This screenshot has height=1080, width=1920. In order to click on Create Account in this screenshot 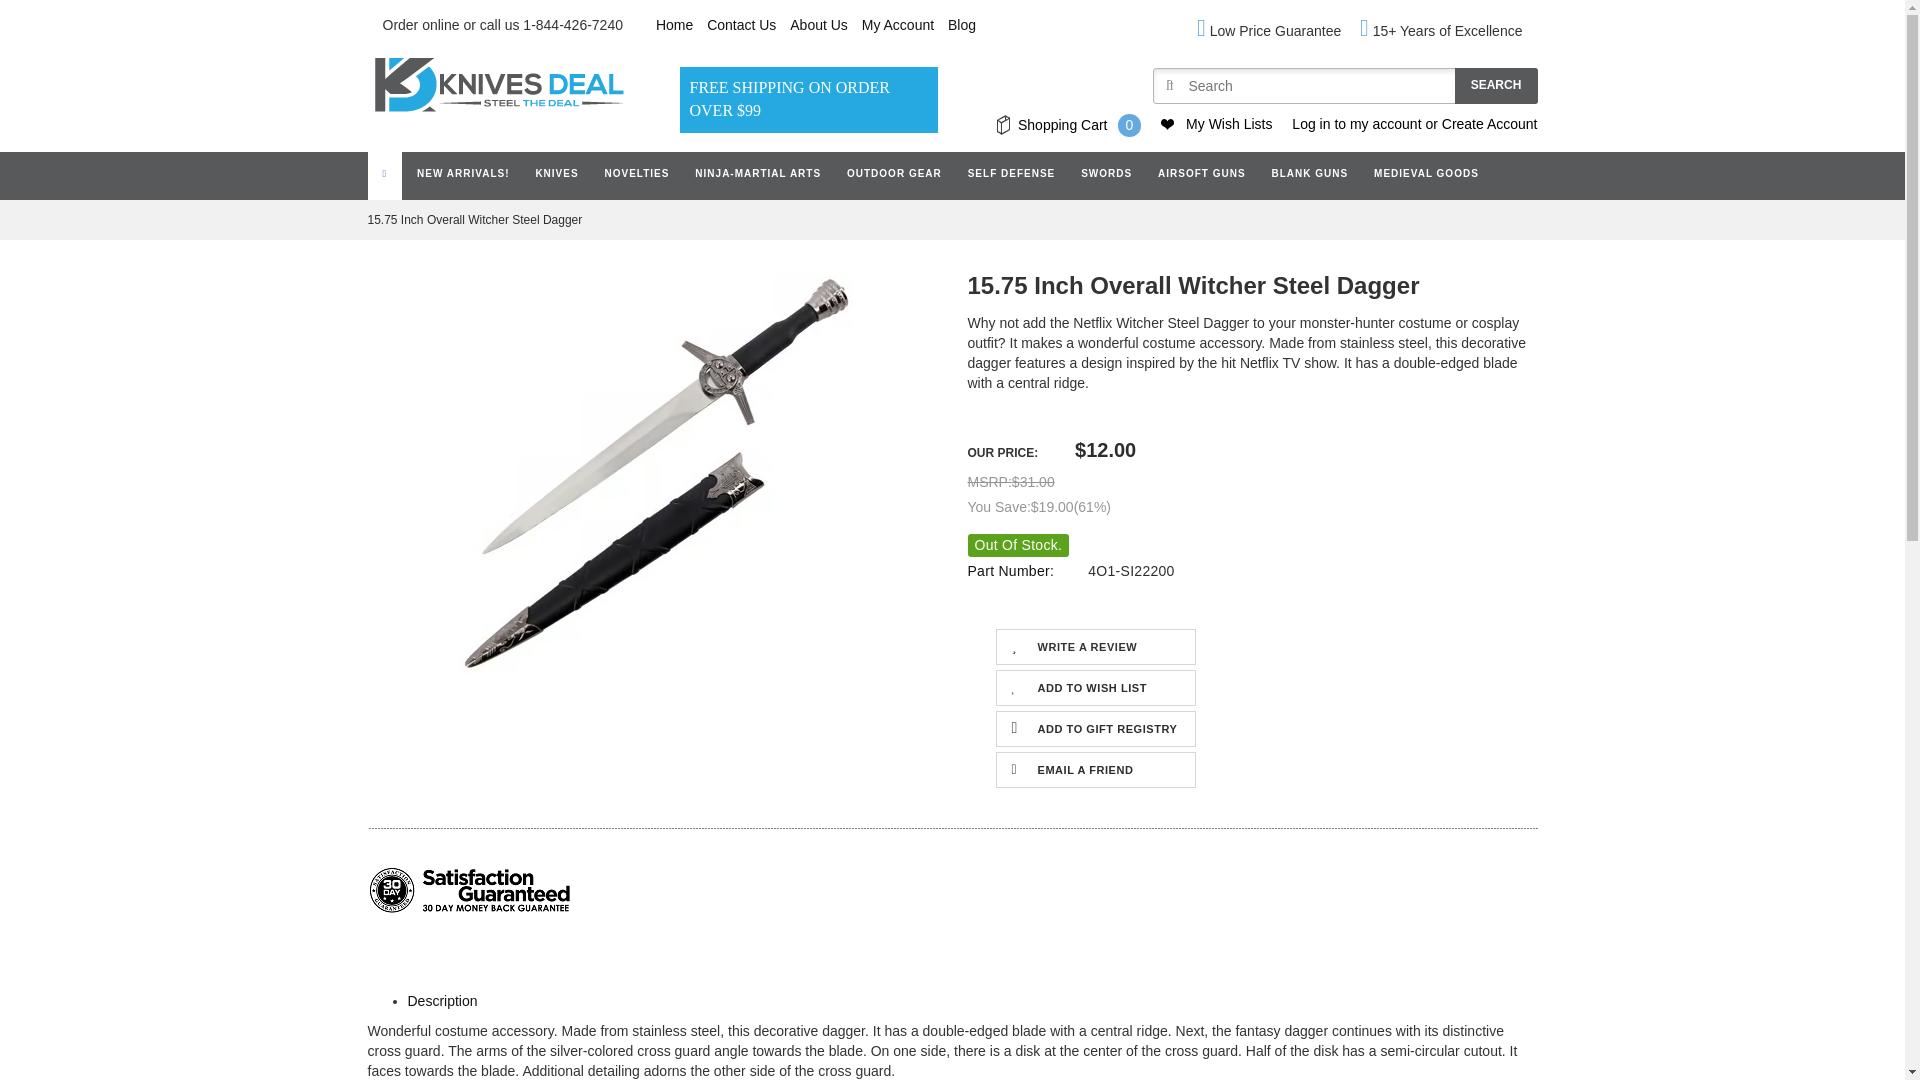, I will do `click(1489, 124)`.